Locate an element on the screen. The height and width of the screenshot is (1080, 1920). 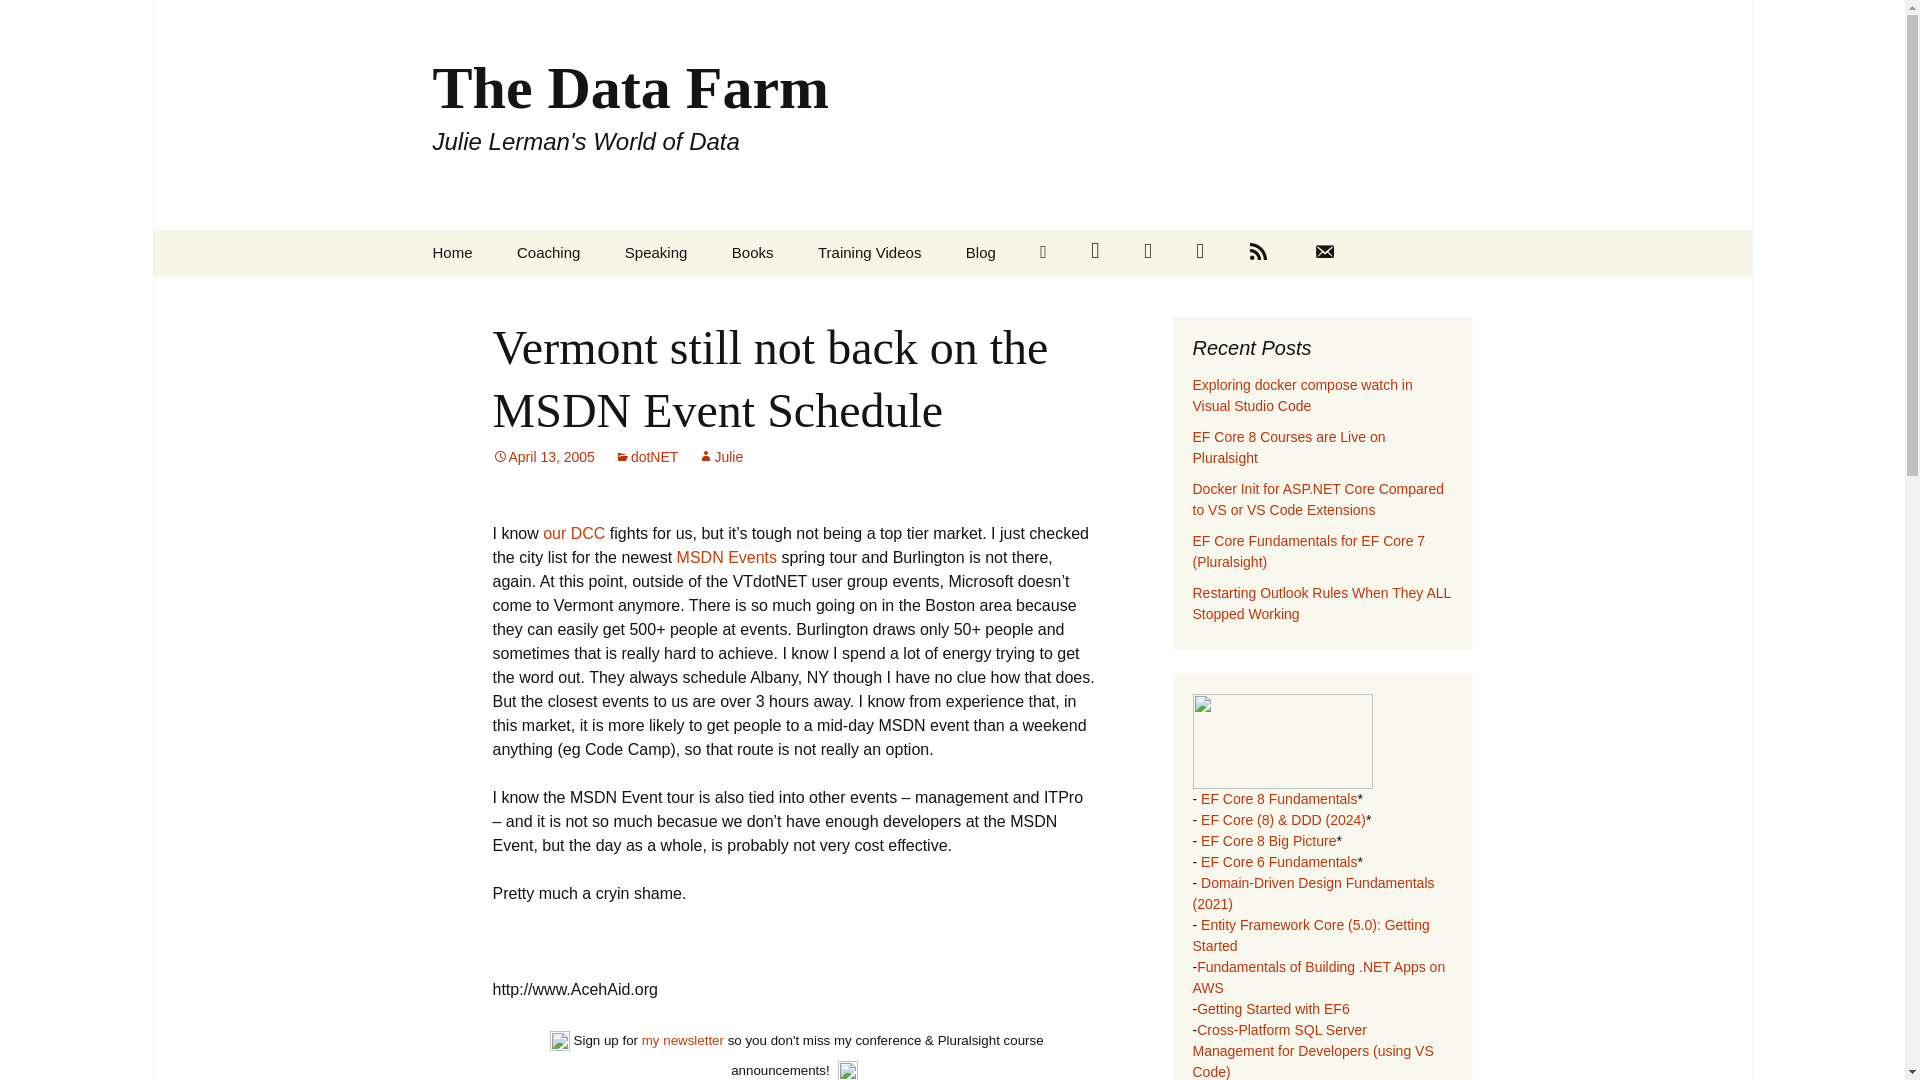
my newsletter is located at coordinates (682, 1040).